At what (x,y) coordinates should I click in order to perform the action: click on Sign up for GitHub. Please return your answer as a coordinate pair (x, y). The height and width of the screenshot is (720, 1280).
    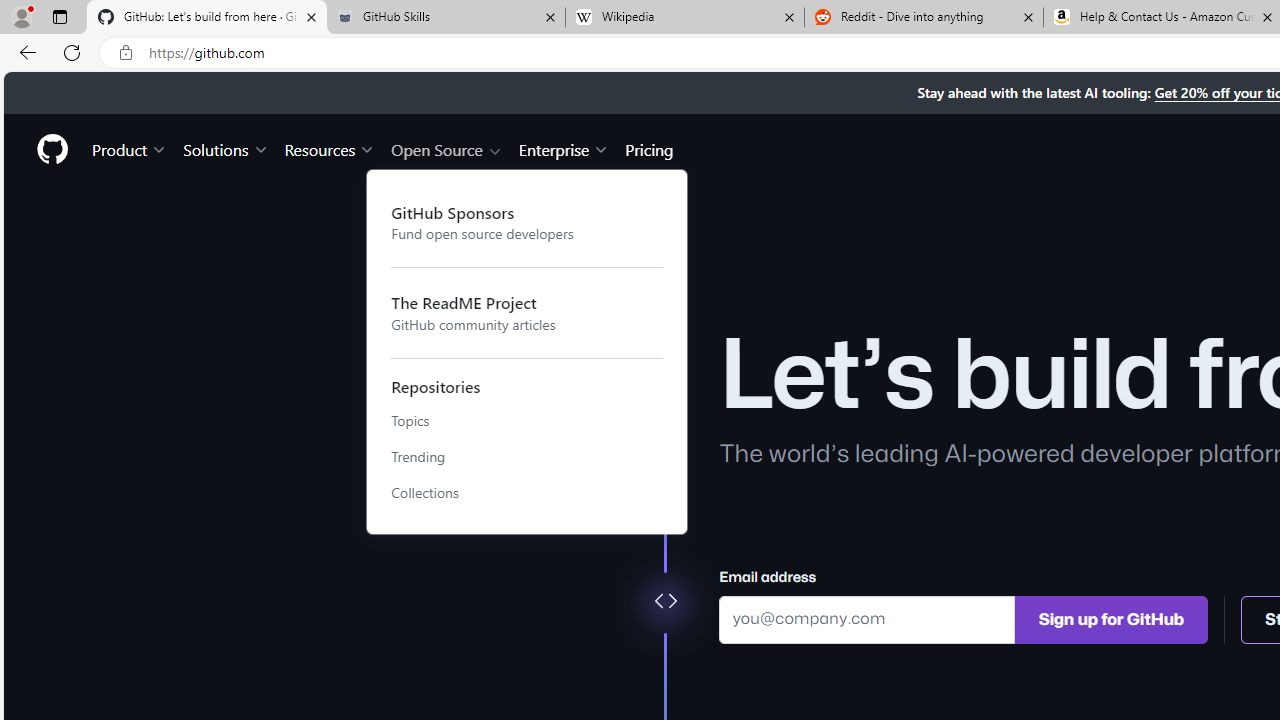
    Looking at the image, I should click on (1111, 618).